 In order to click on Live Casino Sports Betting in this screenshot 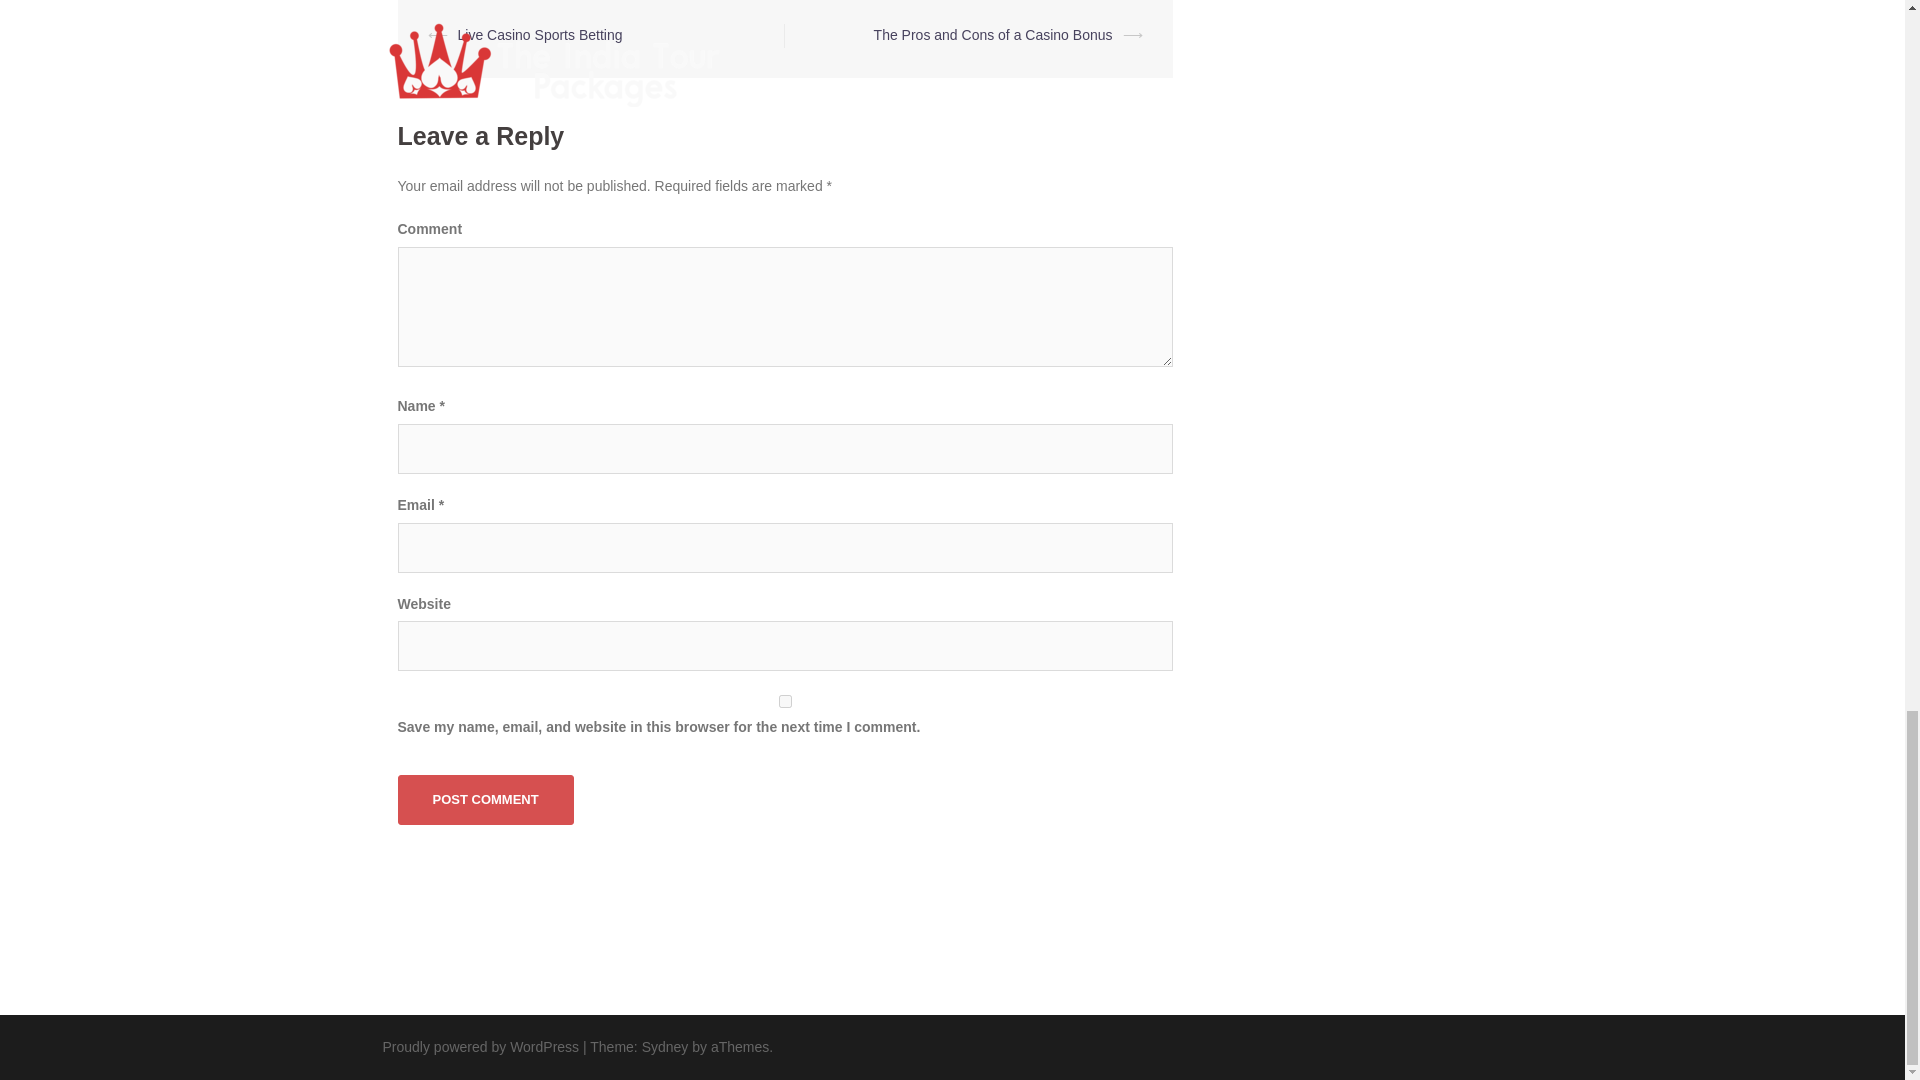, I will do `click(540, 35)`.